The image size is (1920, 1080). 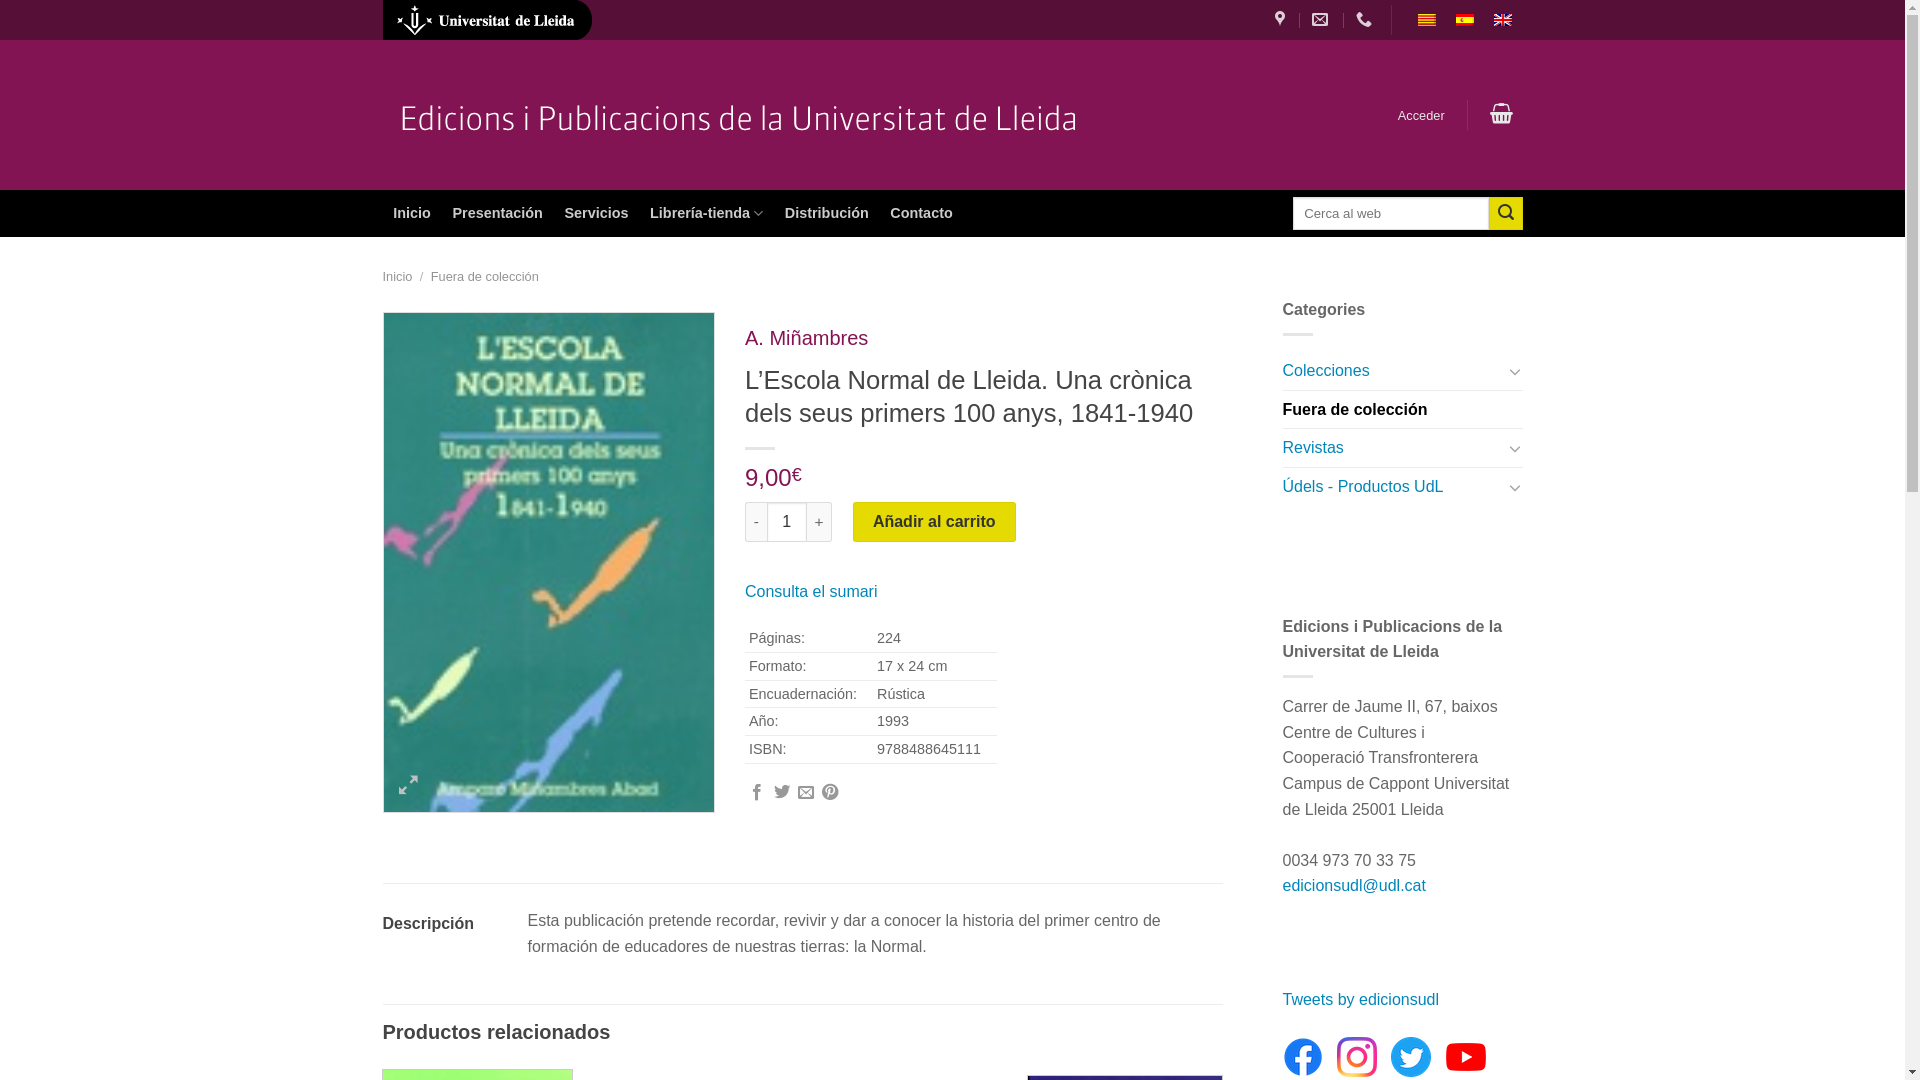 I want to click on Inicio, so click(x=412, y=214).